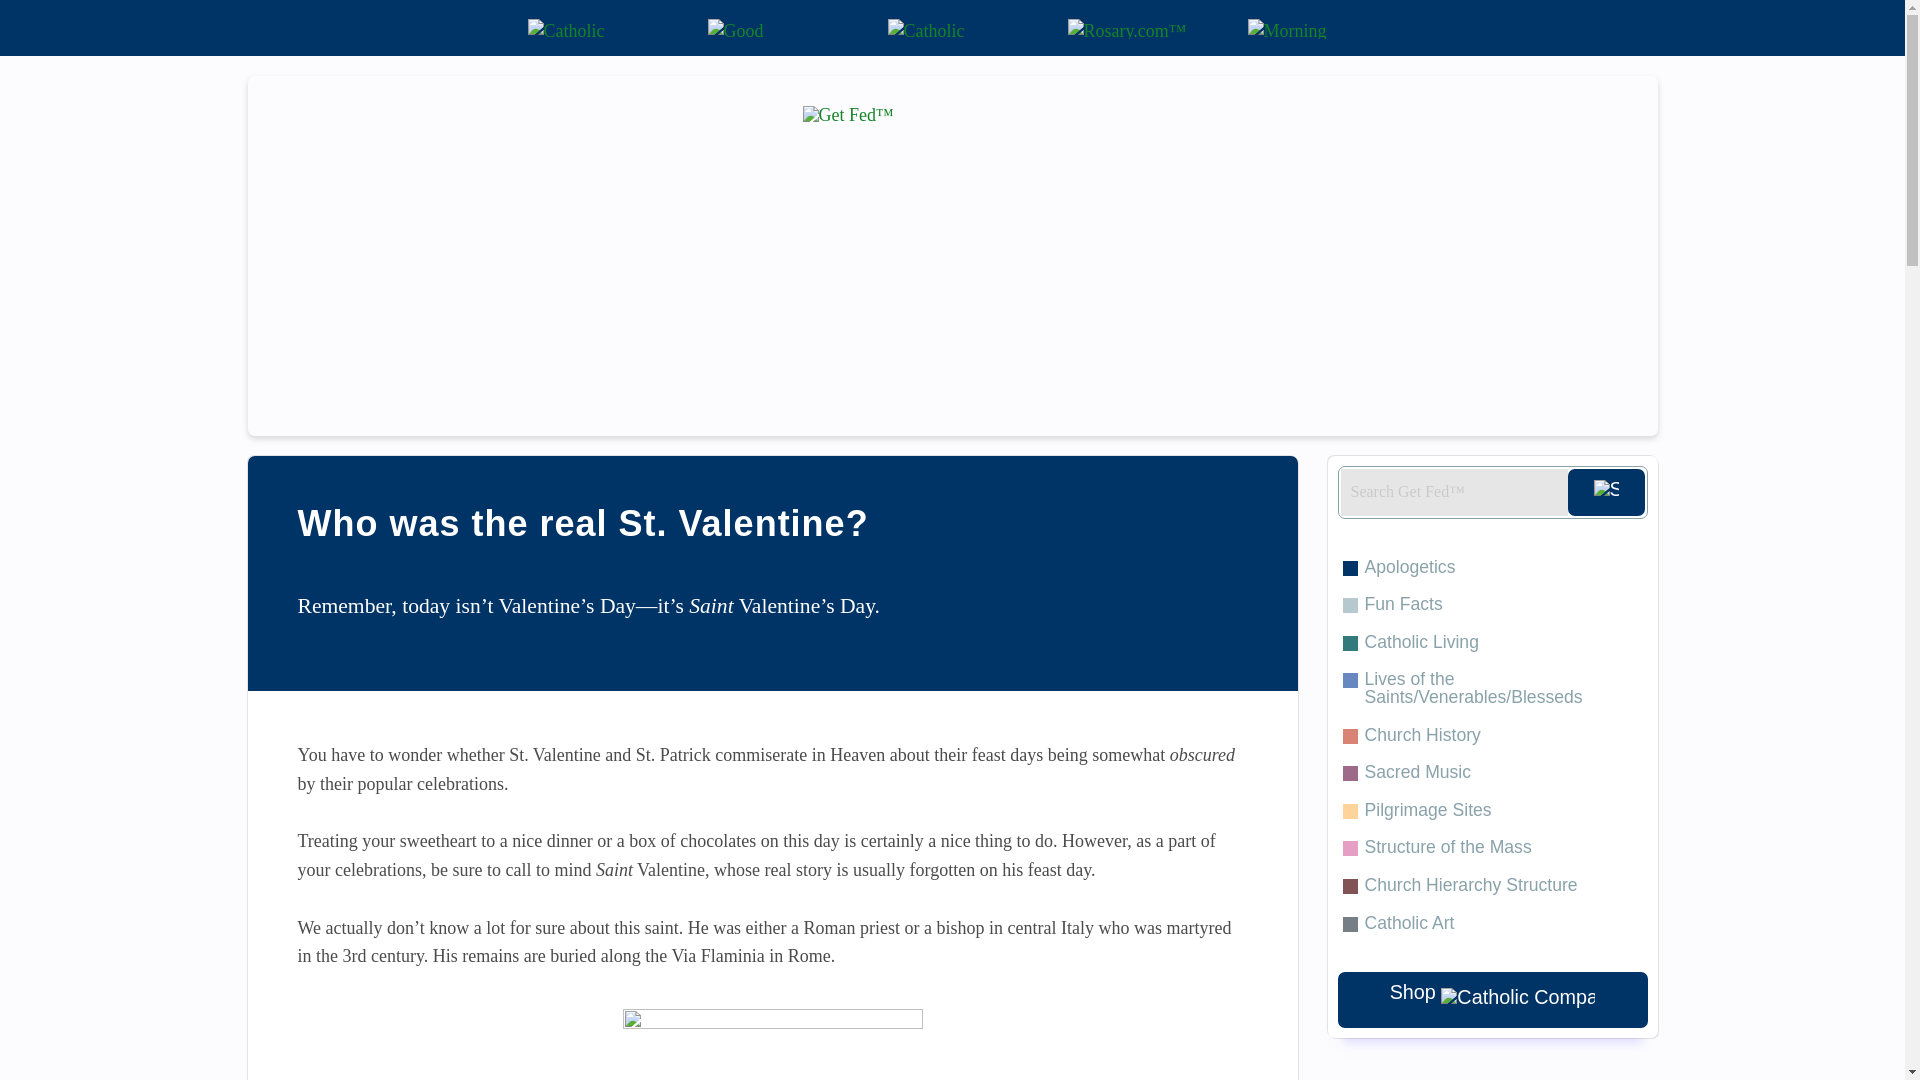 This screenshot has height=1080, width=1920. Describe the element at coordinates (1492, 924) in the screenshot. I see `Catholic Art` at that location.